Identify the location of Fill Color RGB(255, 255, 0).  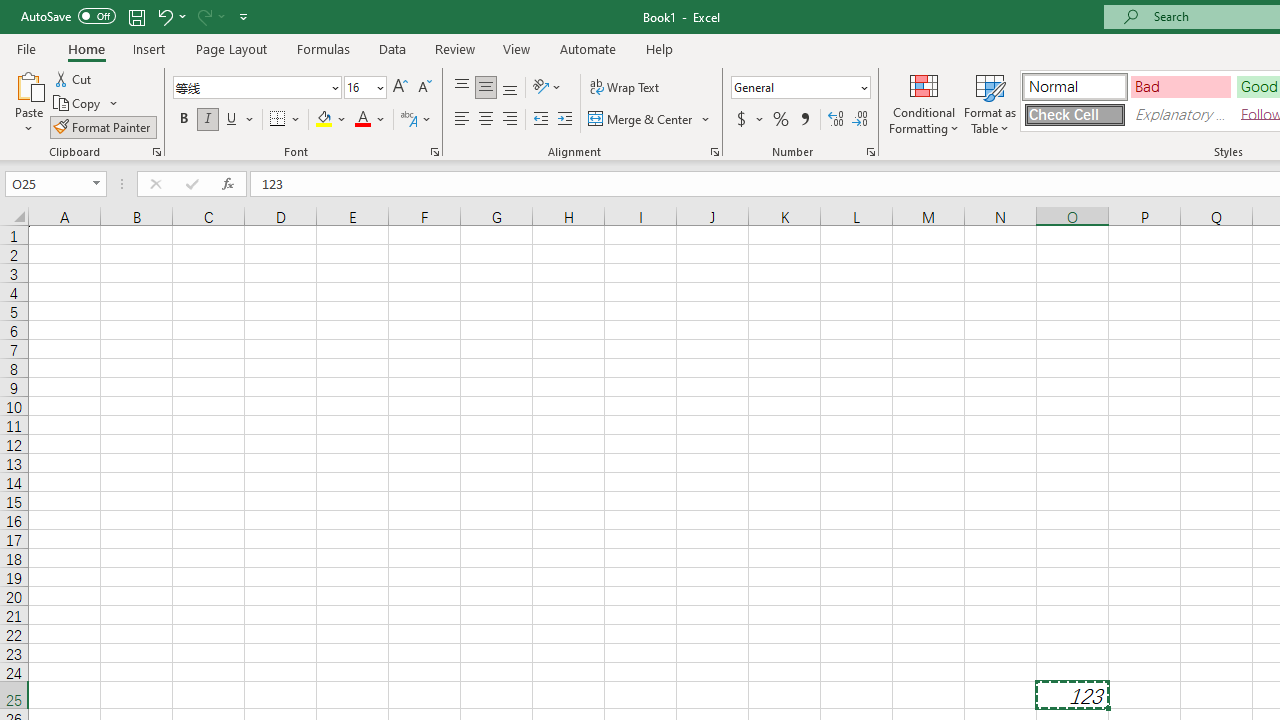
(324, 120).